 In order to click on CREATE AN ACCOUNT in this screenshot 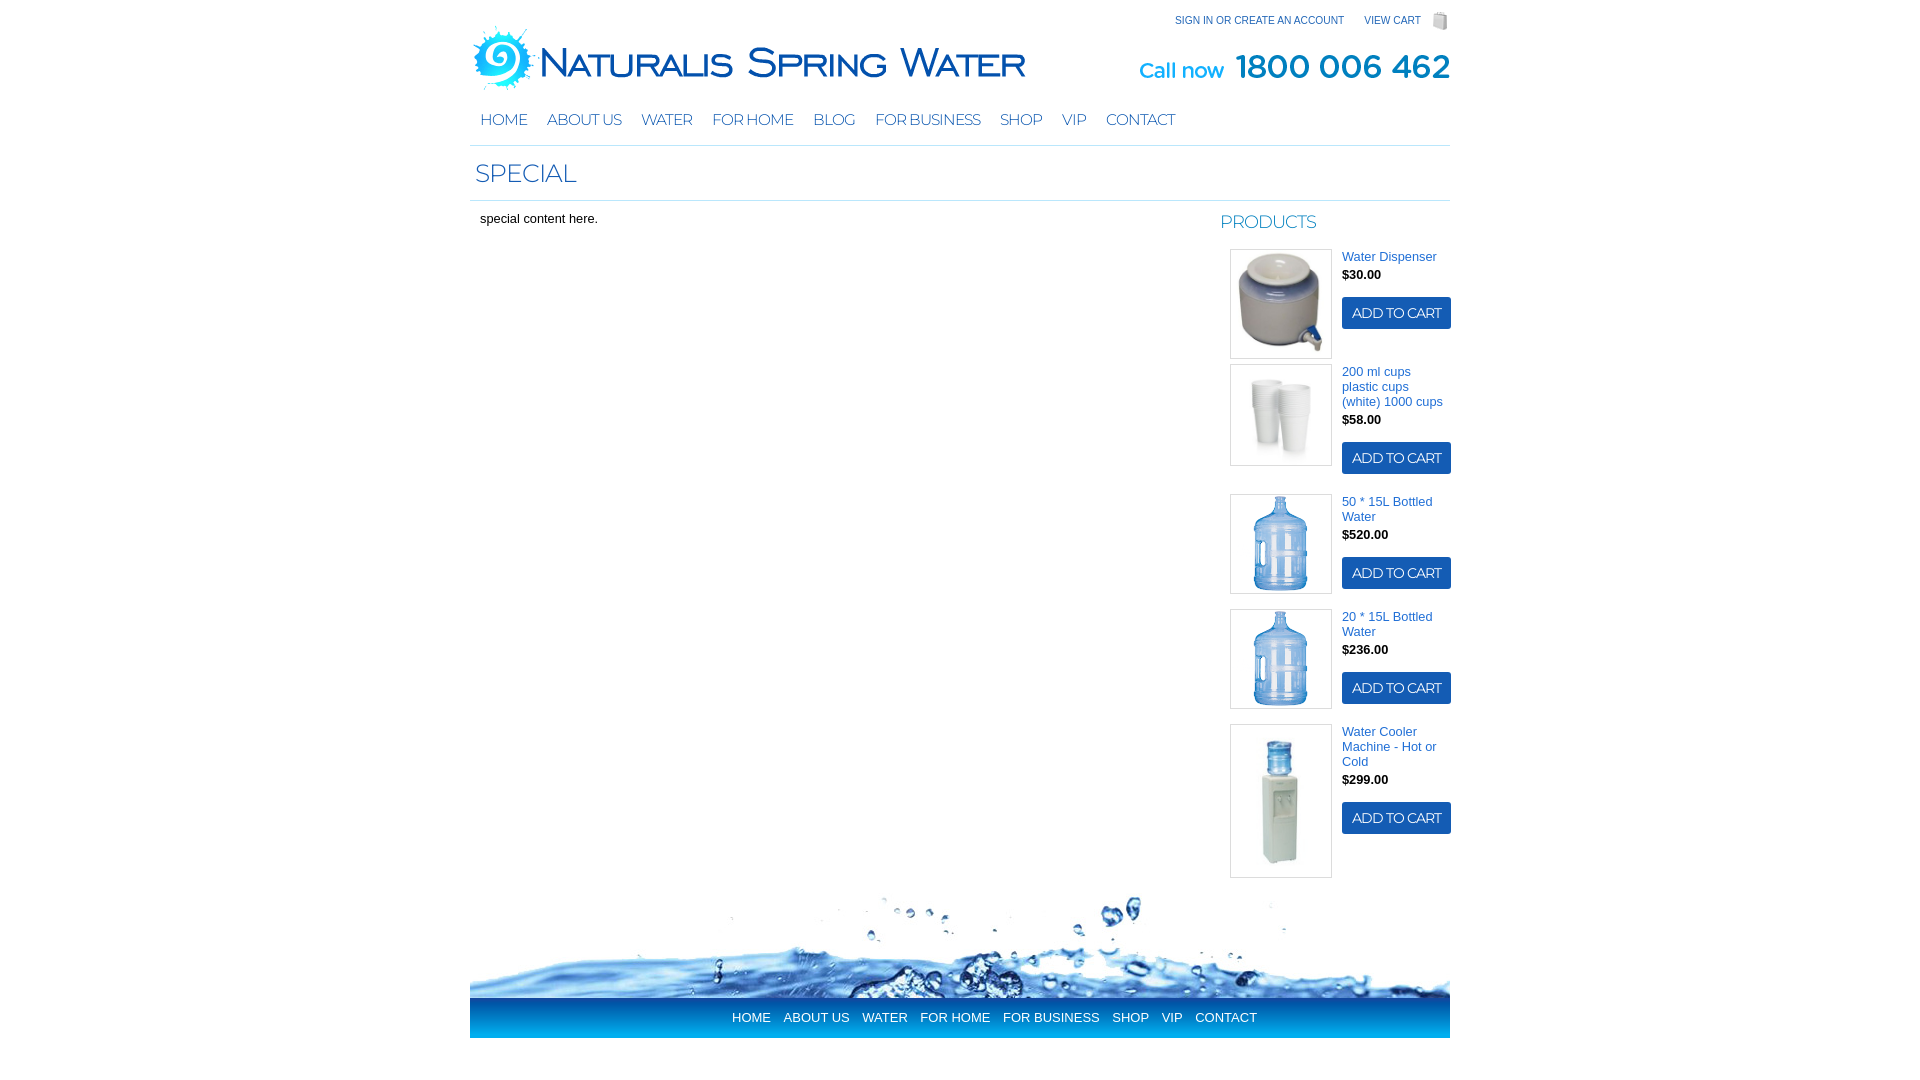, I will do `click(1289, 20)`.